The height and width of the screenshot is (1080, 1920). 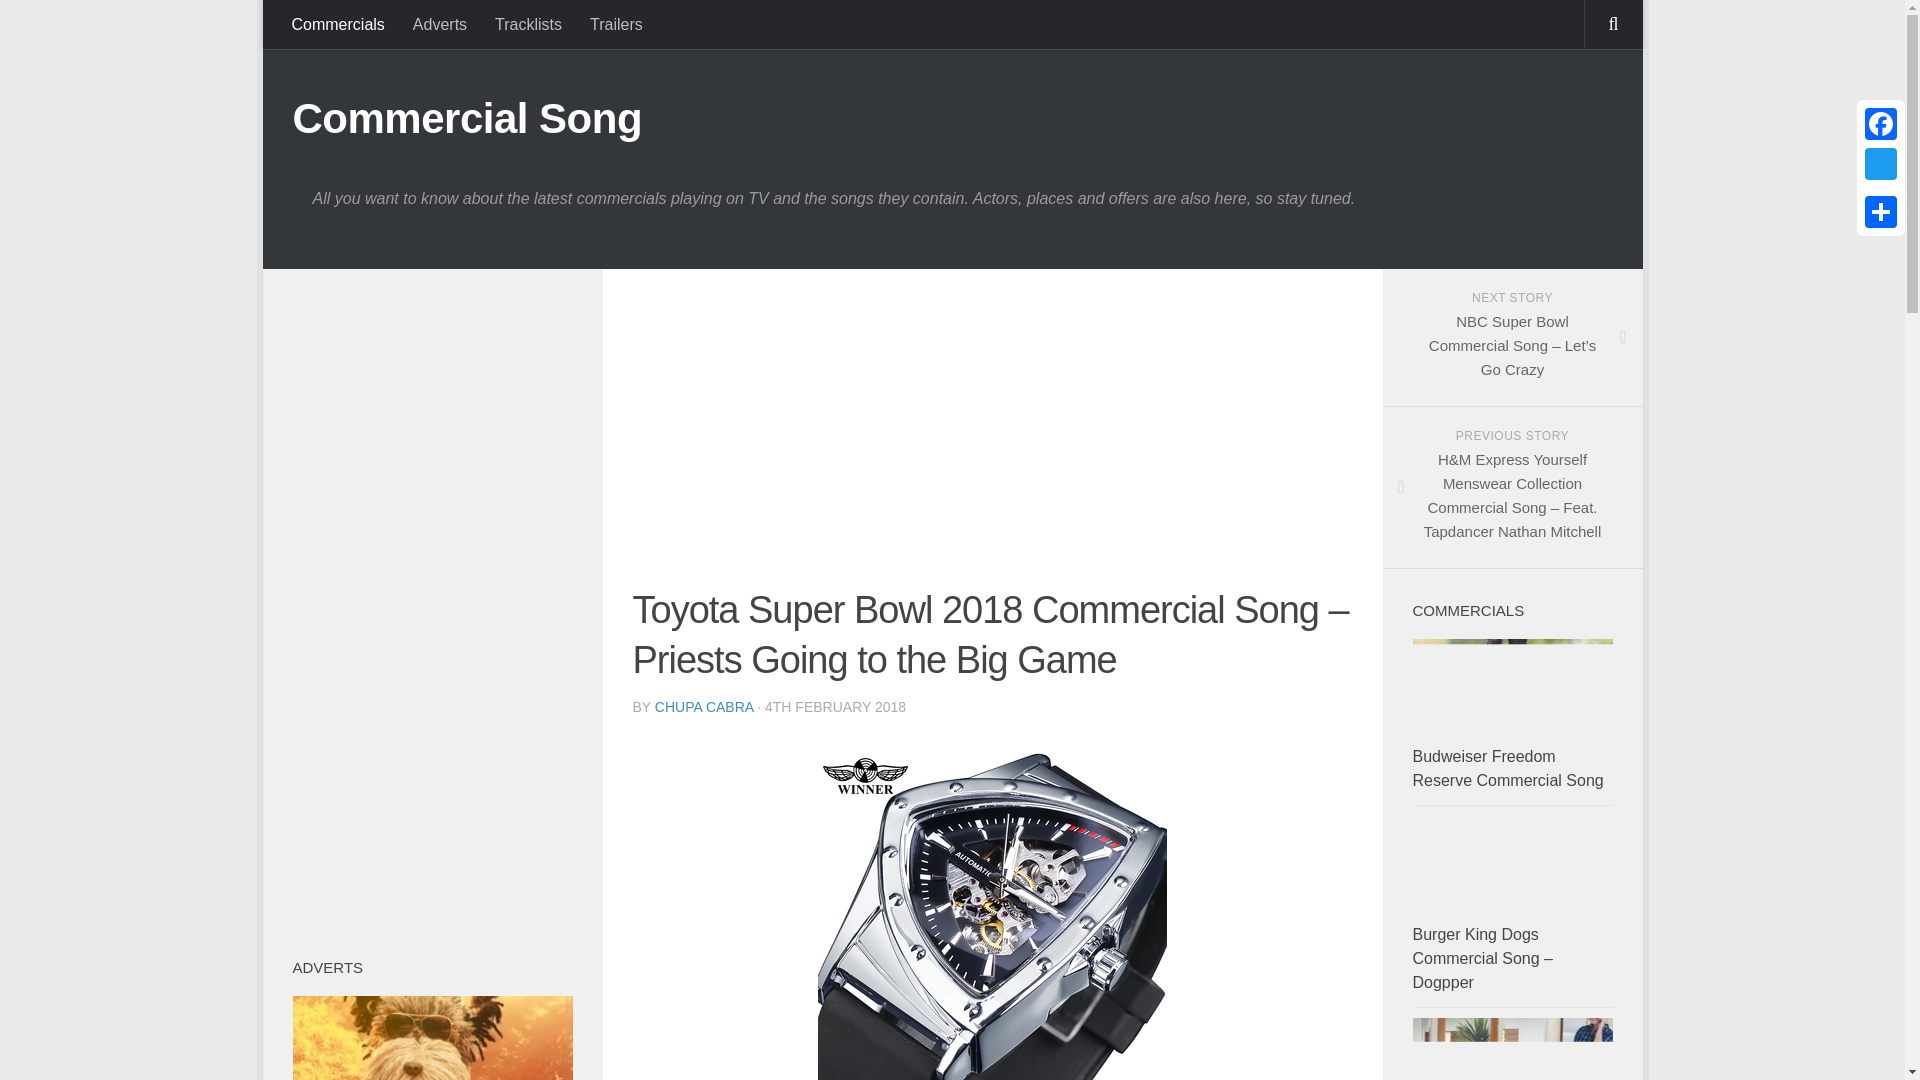 I want to click on Trailers, so click(x=616, y=24).